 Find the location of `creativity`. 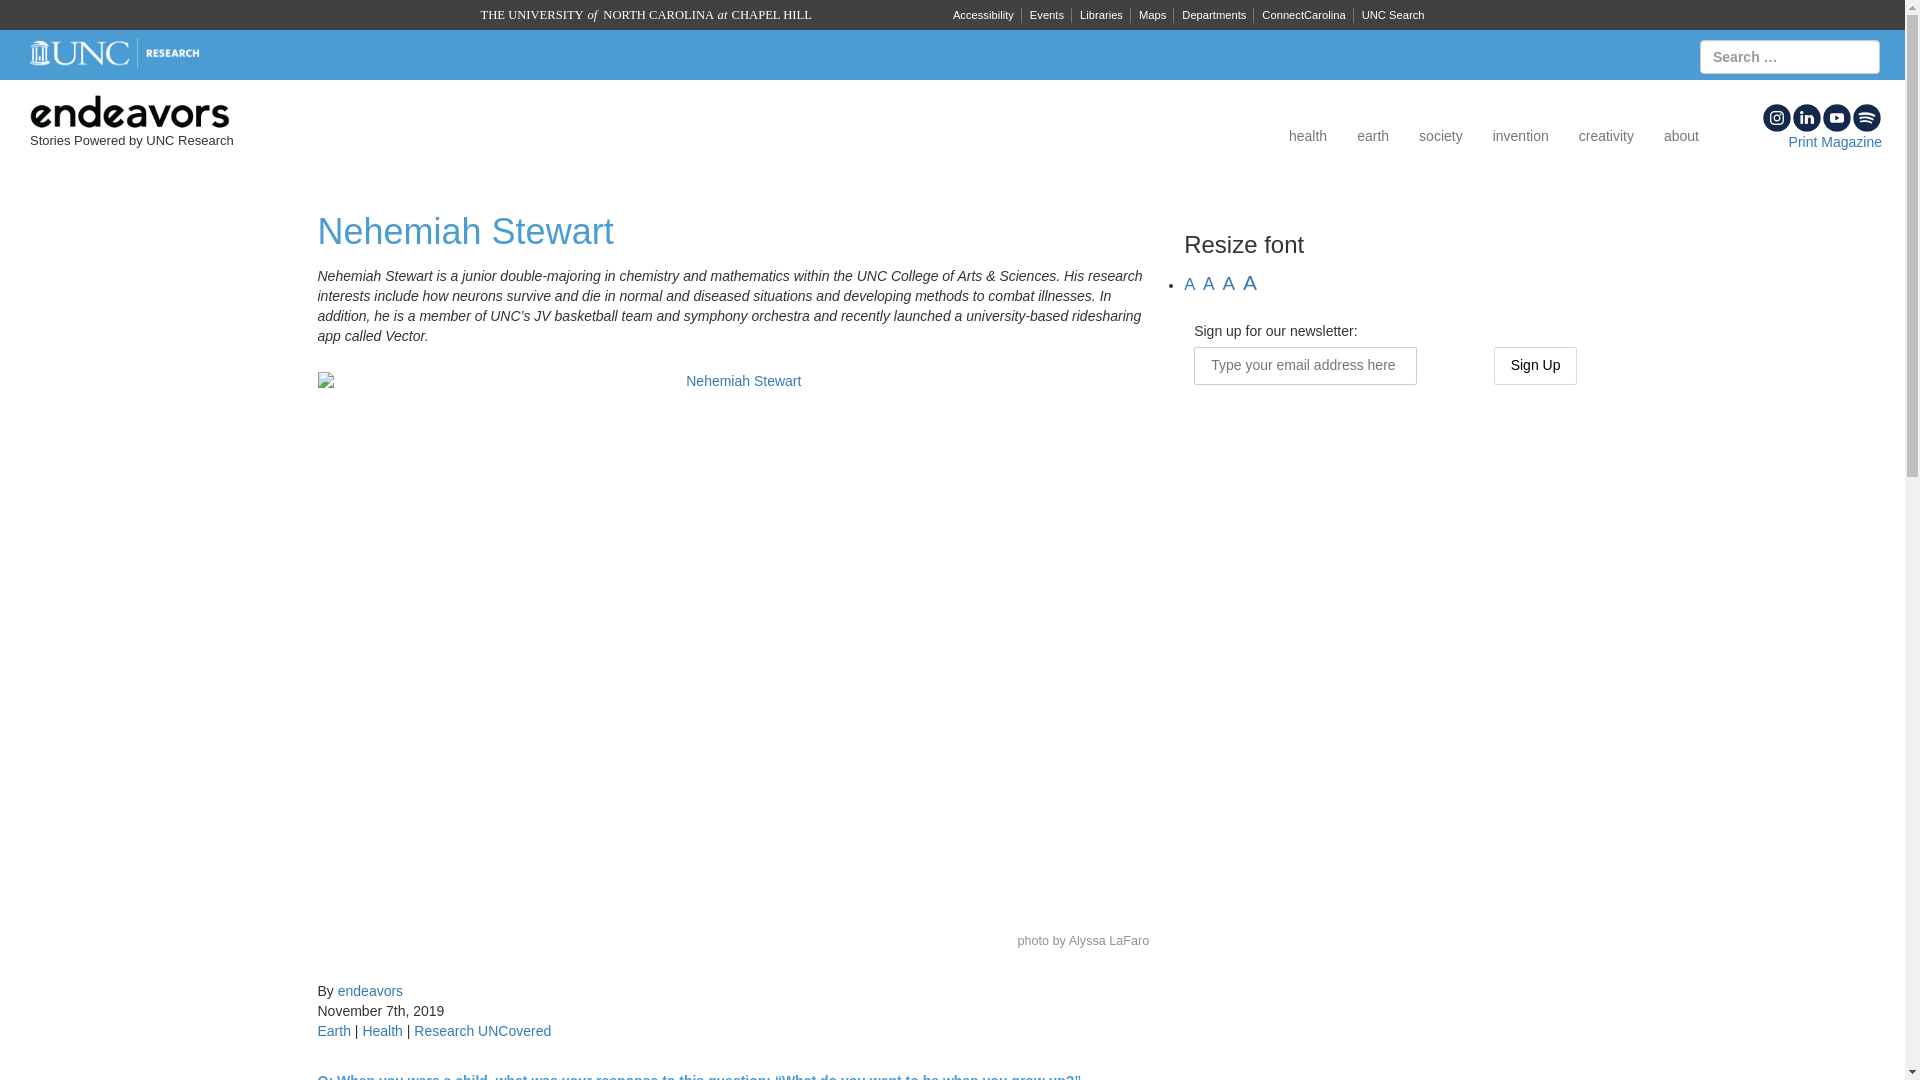

creativity is located at coordinates (1606, 136).